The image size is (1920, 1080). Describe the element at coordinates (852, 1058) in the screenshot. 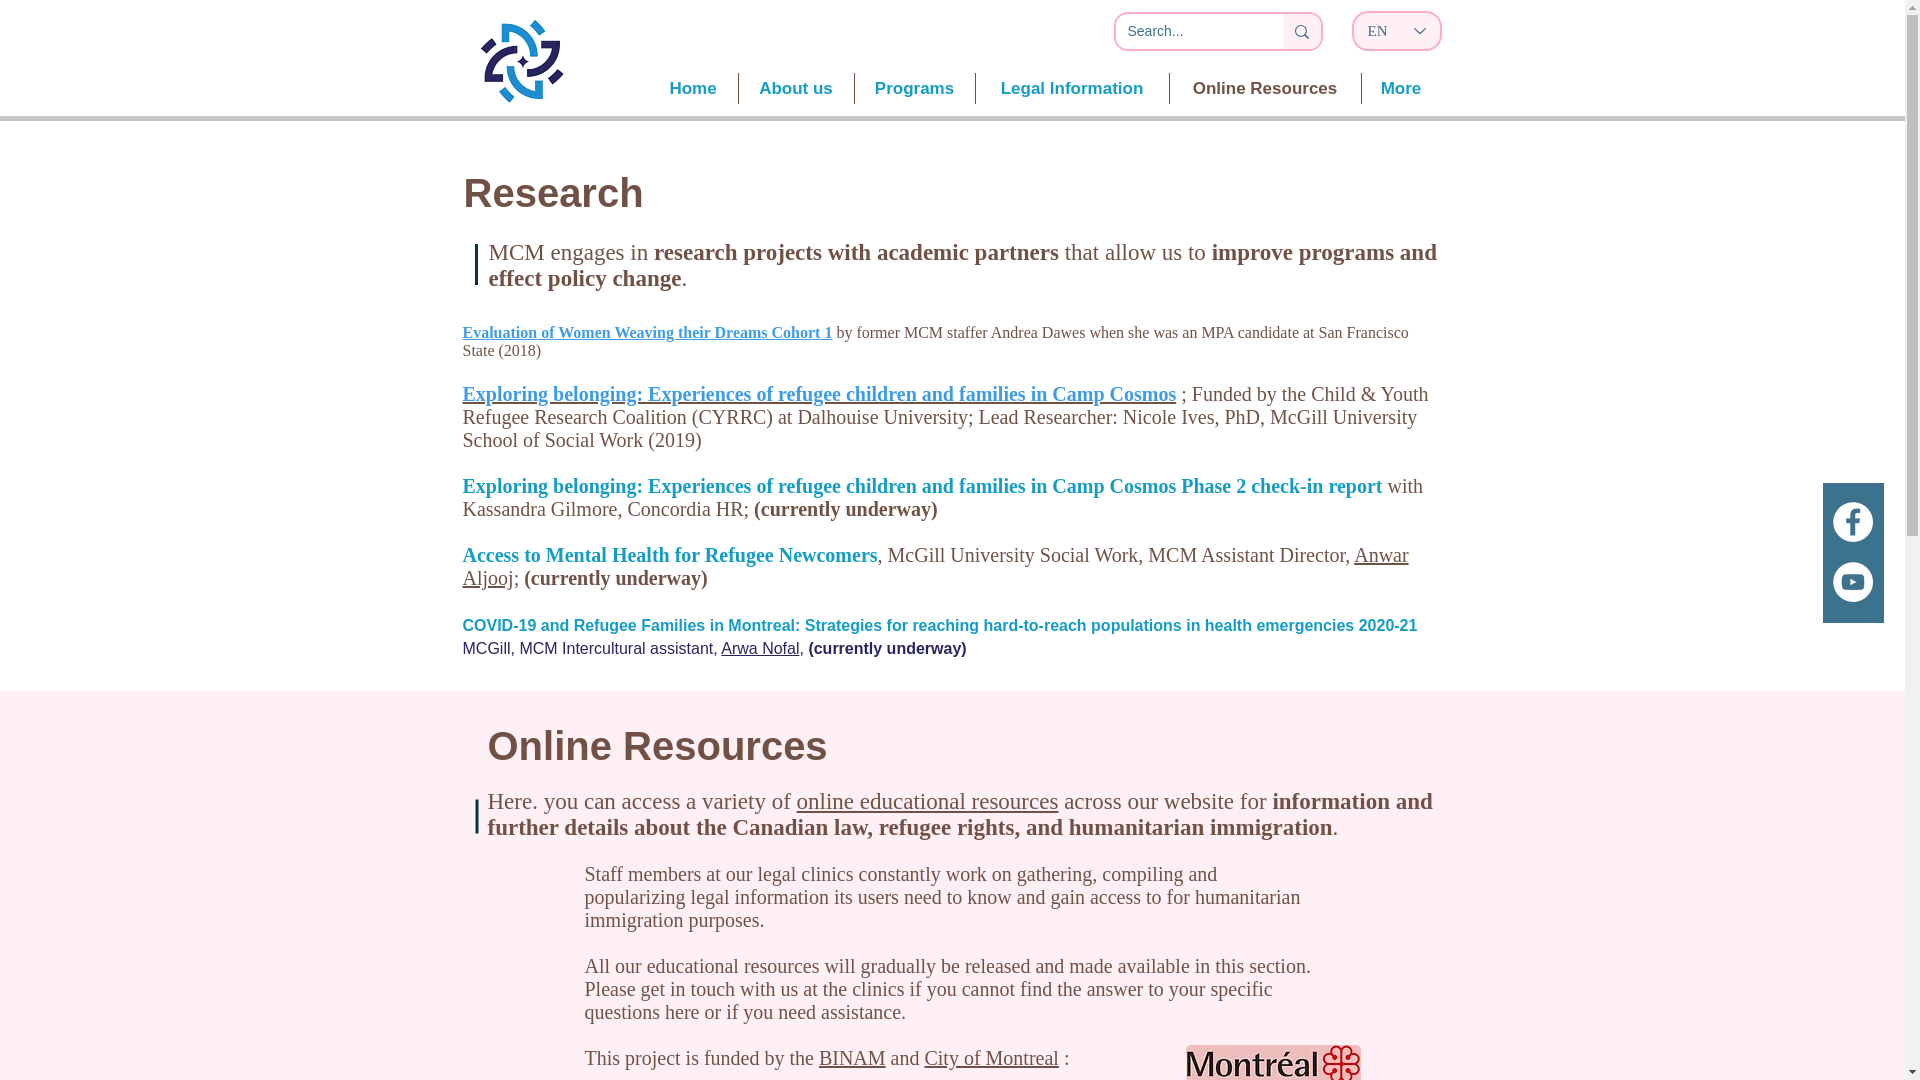

I see `BINAM` at that location.